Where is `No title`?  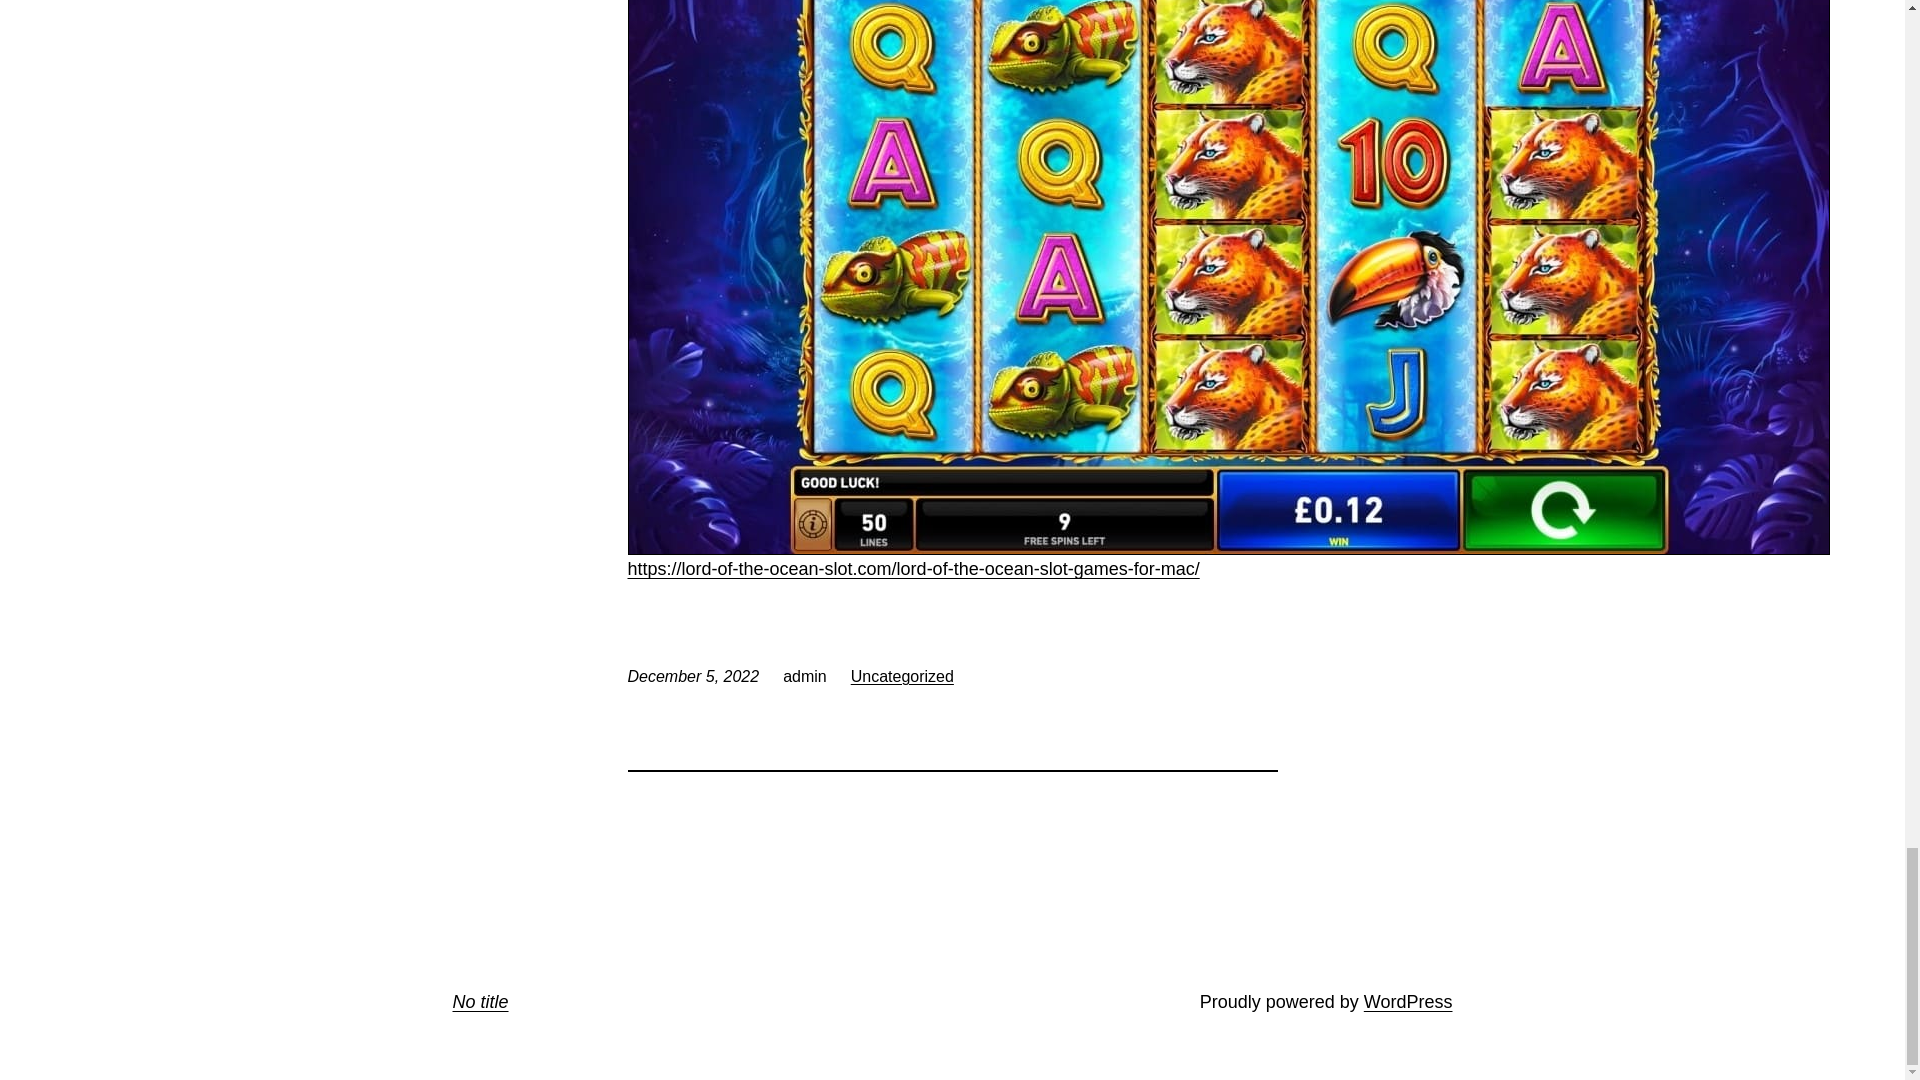 No title is located at coordinates (480, 1002).